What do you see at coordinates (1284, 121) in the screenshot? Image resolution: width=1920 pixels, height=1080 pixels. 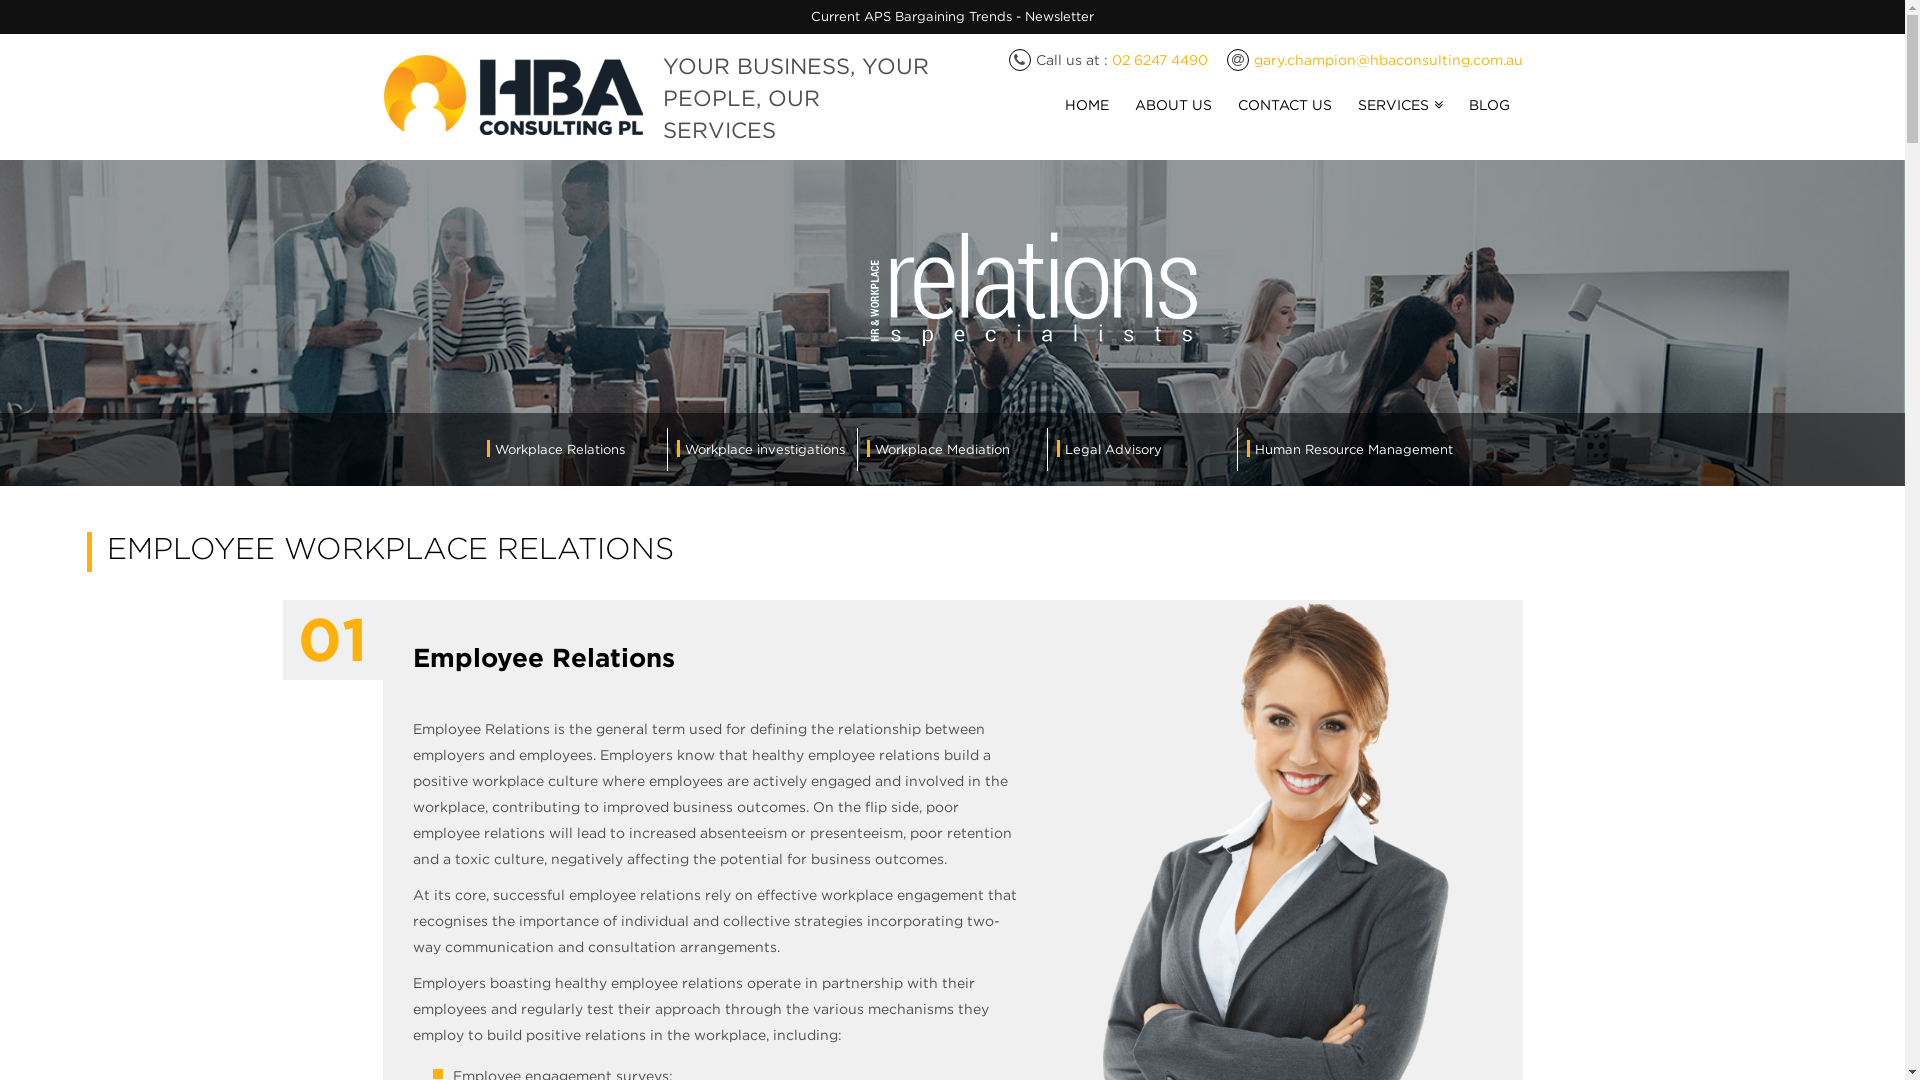 I see `CONTACT US` at bounding box center [1284, 121].